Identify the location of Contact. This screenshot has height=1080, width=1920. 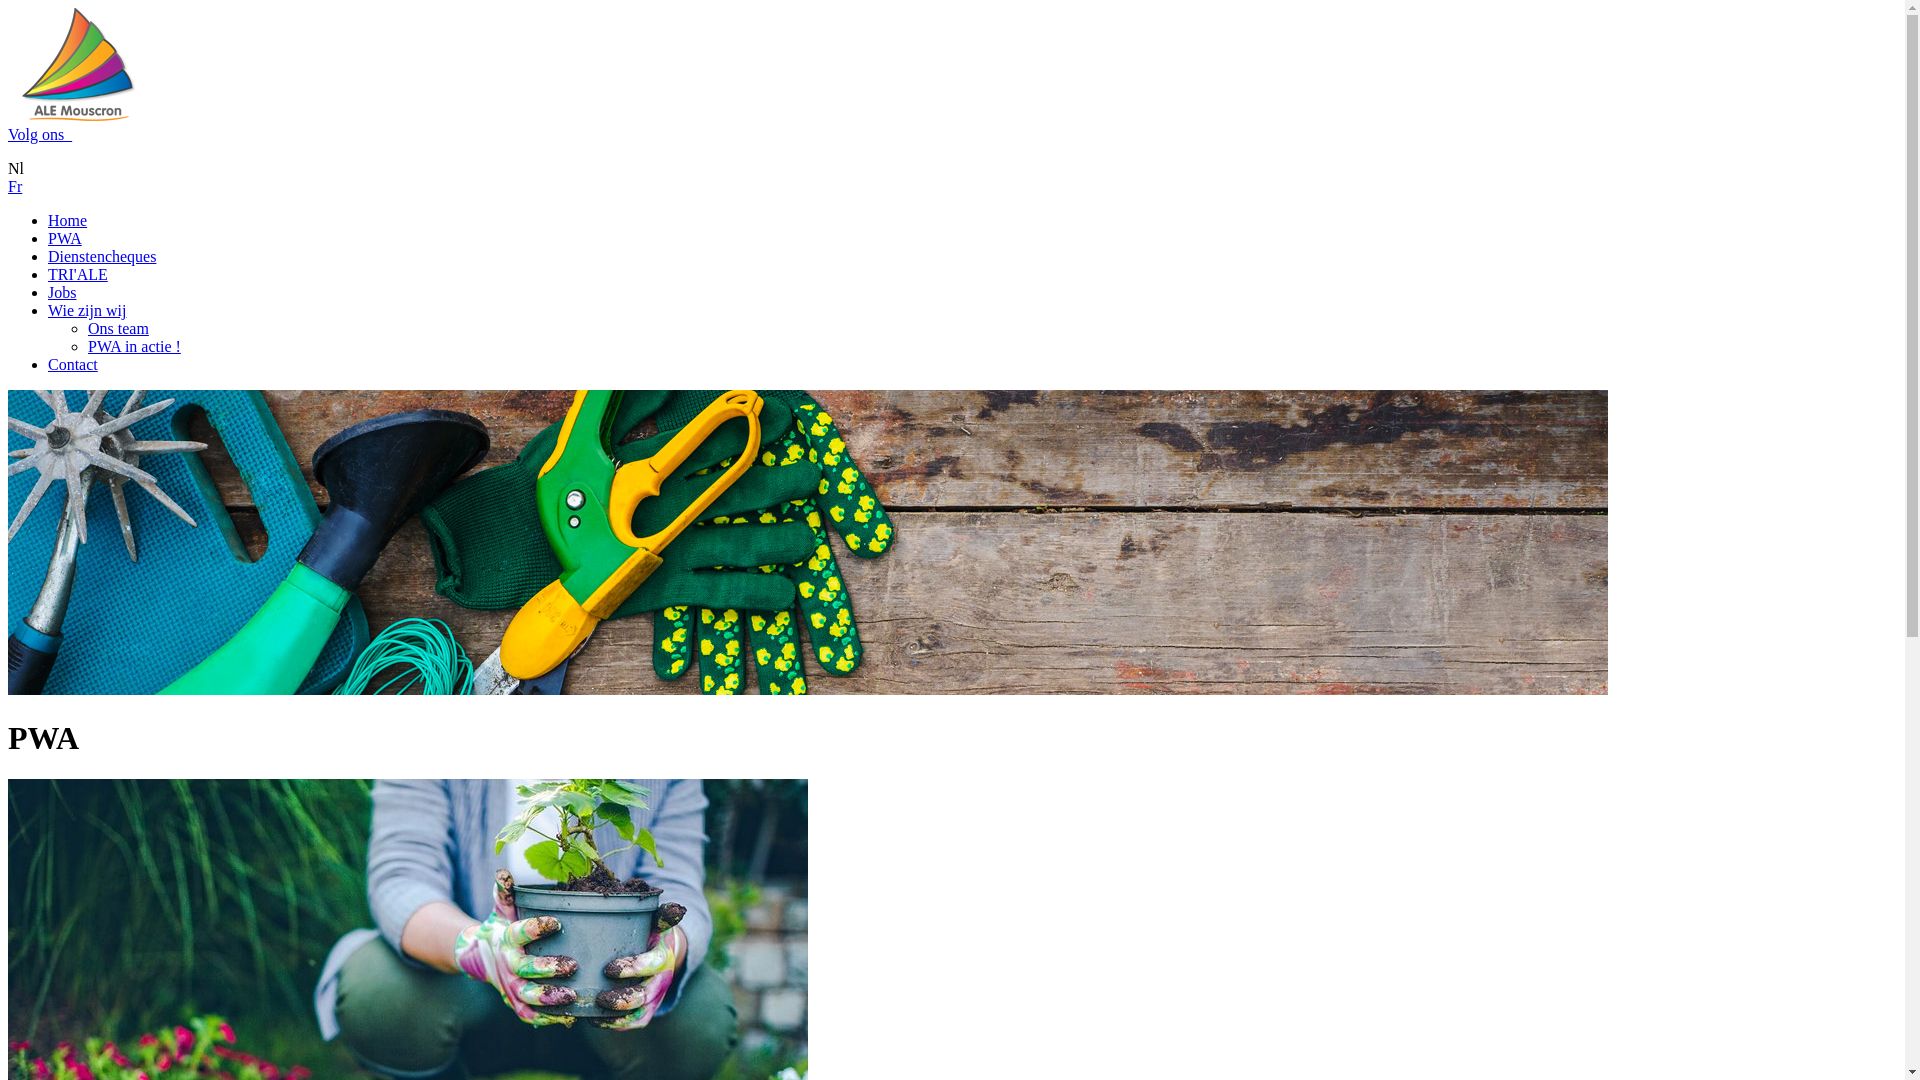
(73, 364).